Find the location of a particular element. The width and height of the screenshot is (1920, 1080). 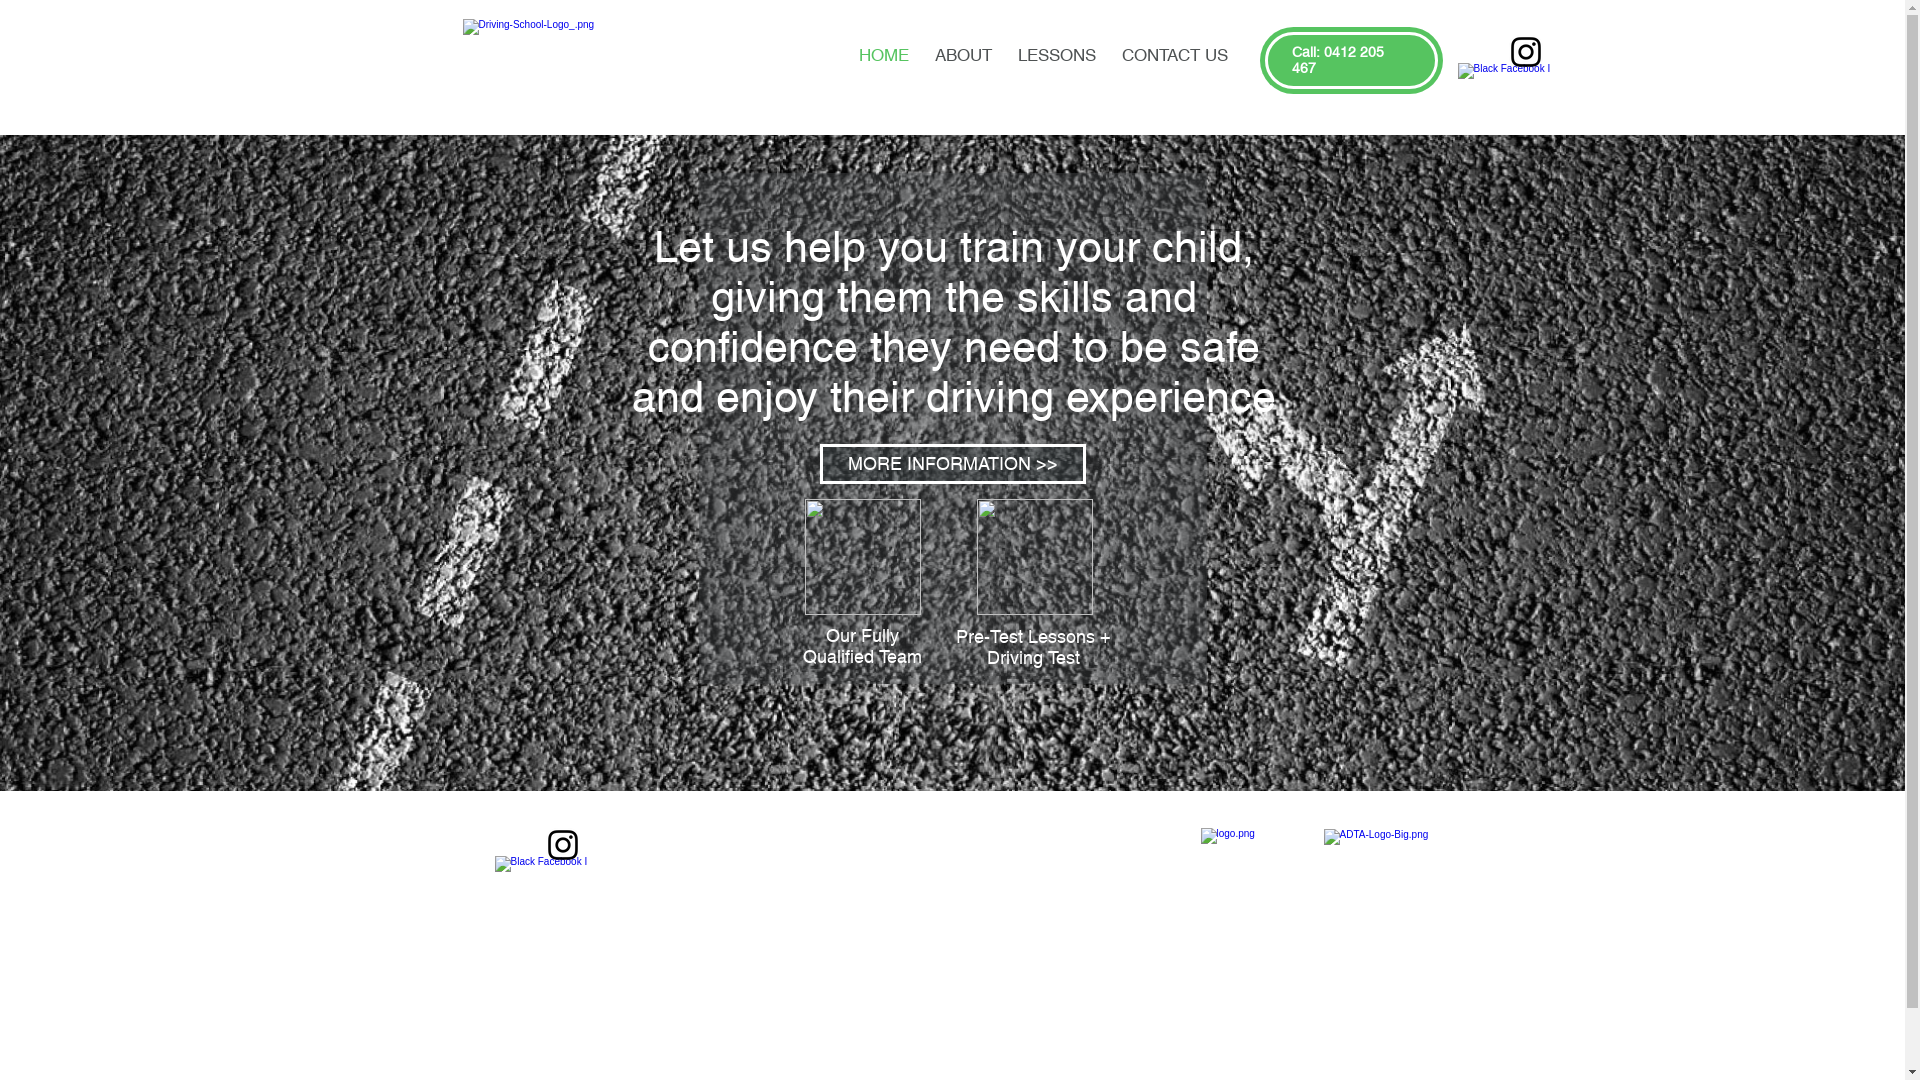

MORE INFORMATION >> is located at coordinates (953, 464).